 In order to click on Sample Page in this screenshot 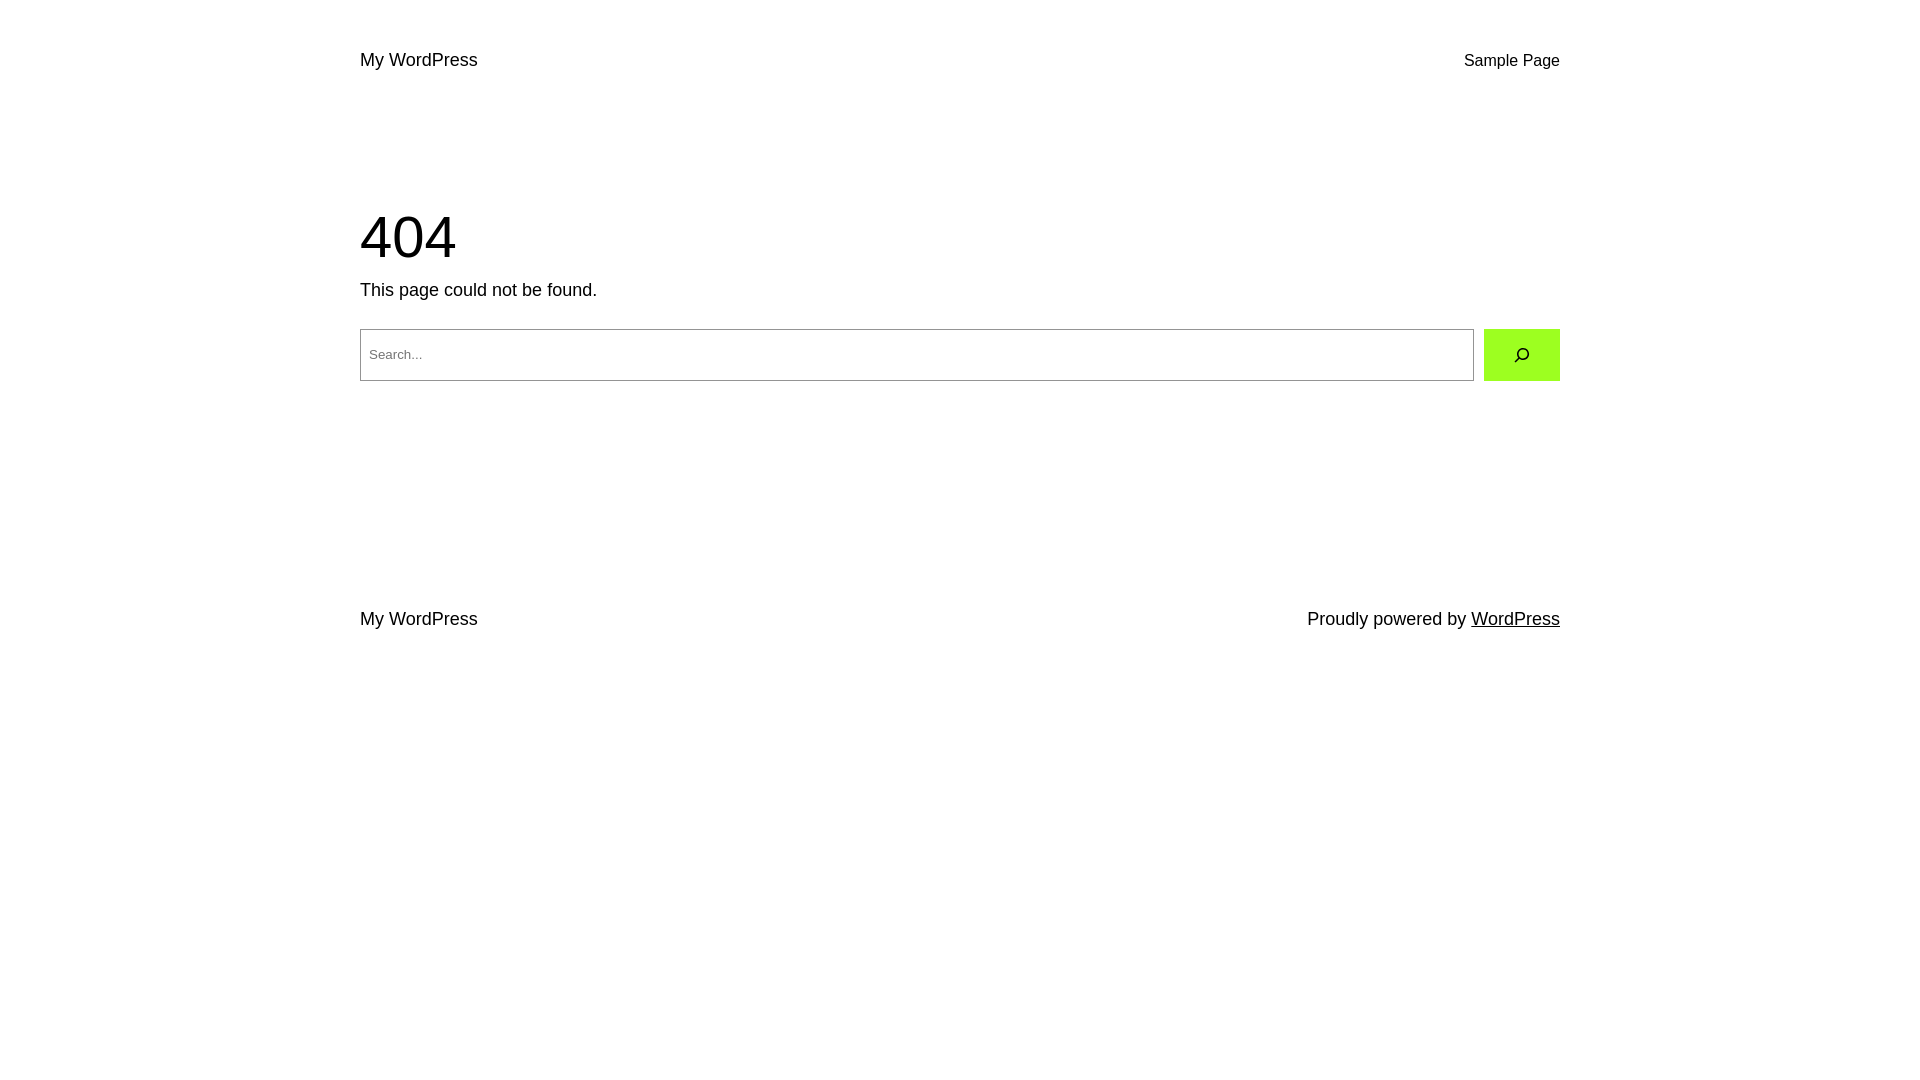, I will do `click(1512, 61)`.